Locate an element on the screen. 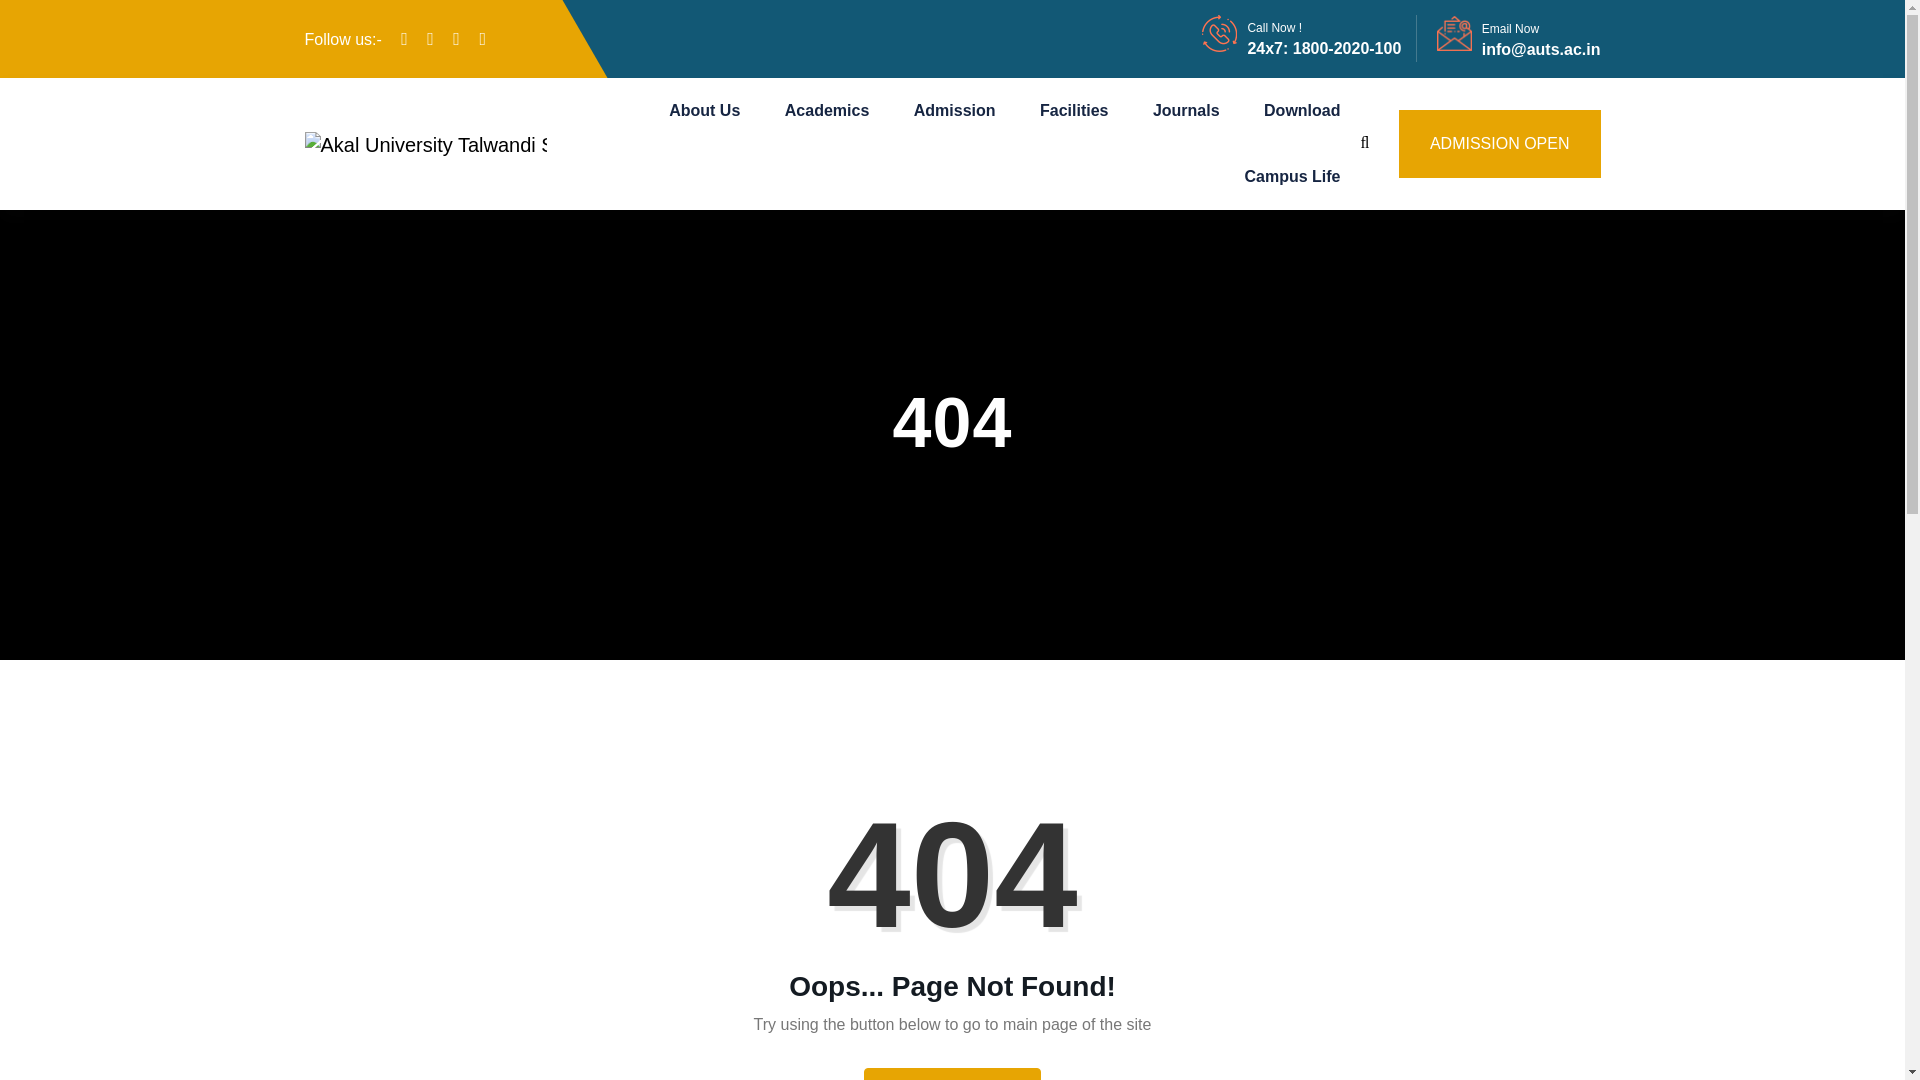 This screenshot has height=1080, width=1920. 1800-2020-100 is located at coordinates (1344, 48).